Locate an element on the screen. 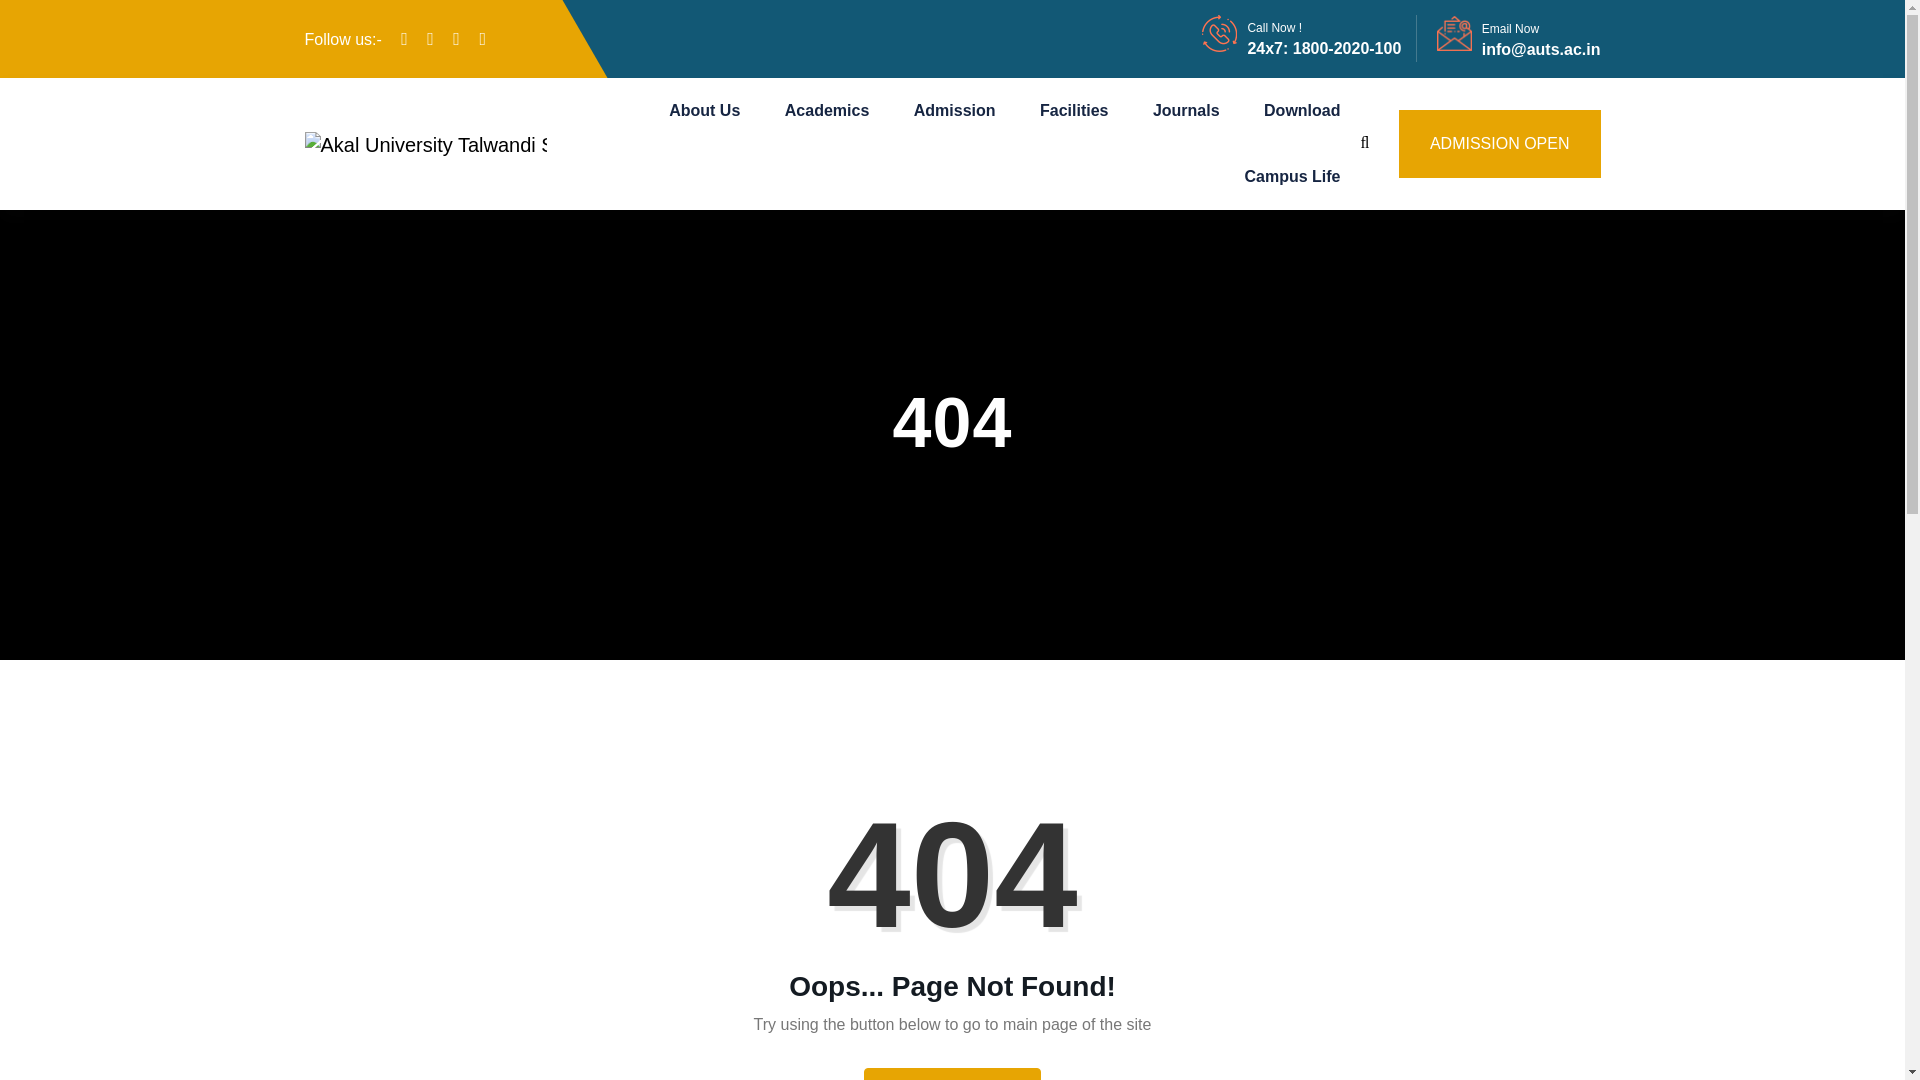 This screenshot has height=1080, width=1920. 1800-2020-100 is located at coordinates (1344, 48).